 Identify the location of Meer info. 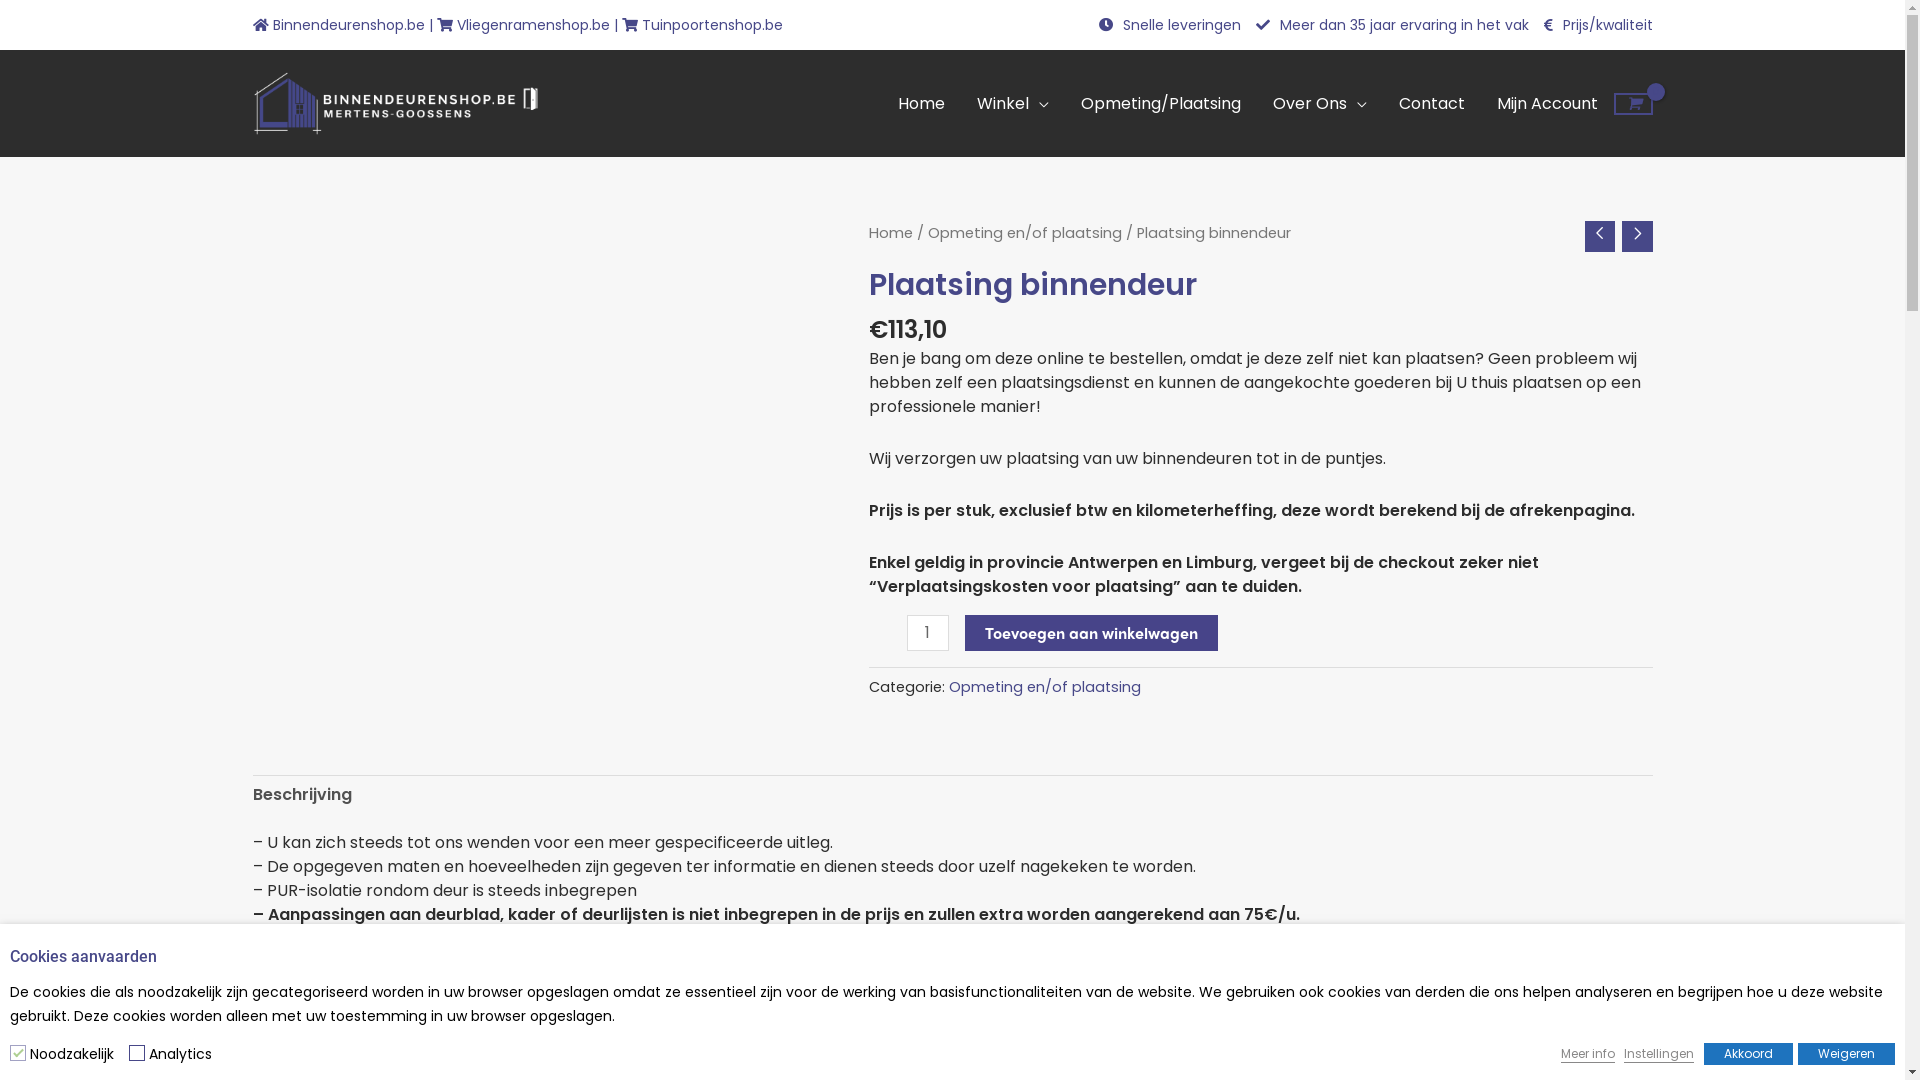
(1588, 1054).